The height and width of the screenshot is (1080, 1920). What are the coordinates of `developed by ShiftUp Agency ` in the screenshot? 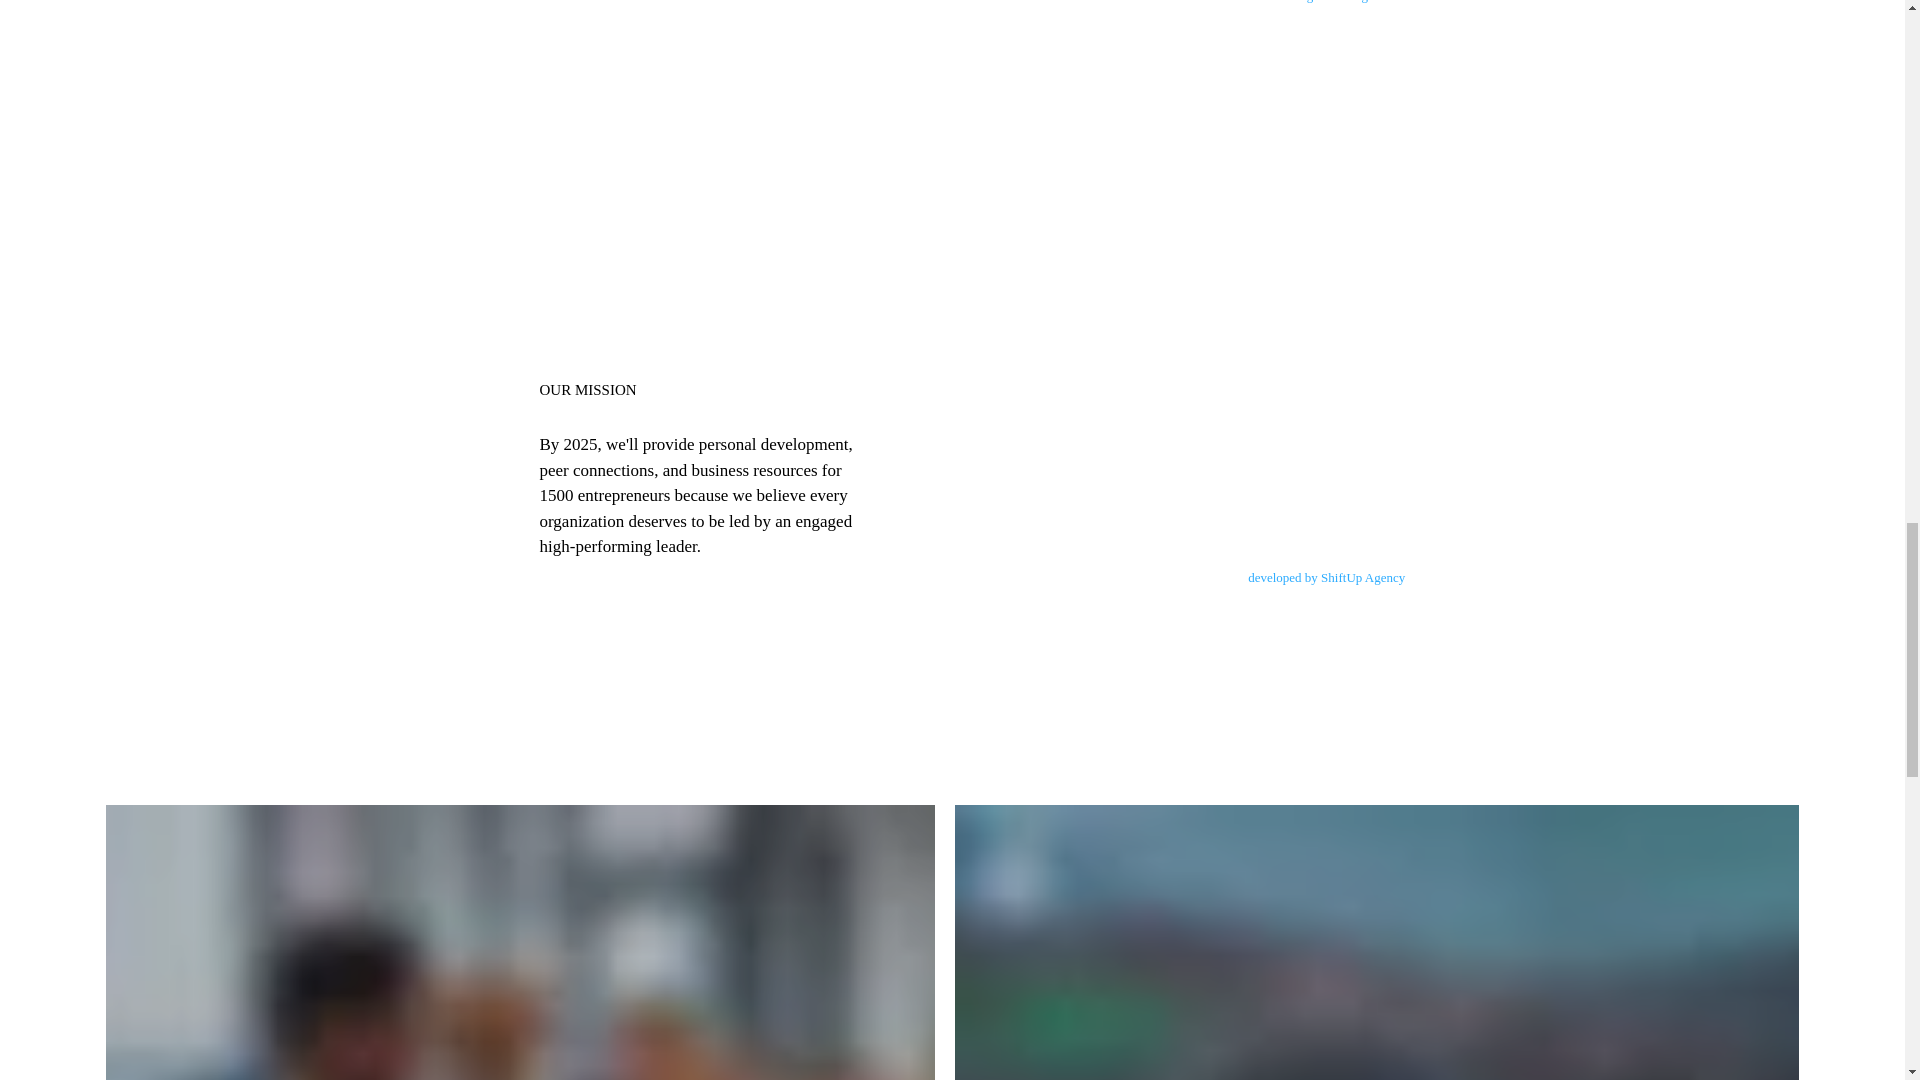 It's located at (1328, 578).